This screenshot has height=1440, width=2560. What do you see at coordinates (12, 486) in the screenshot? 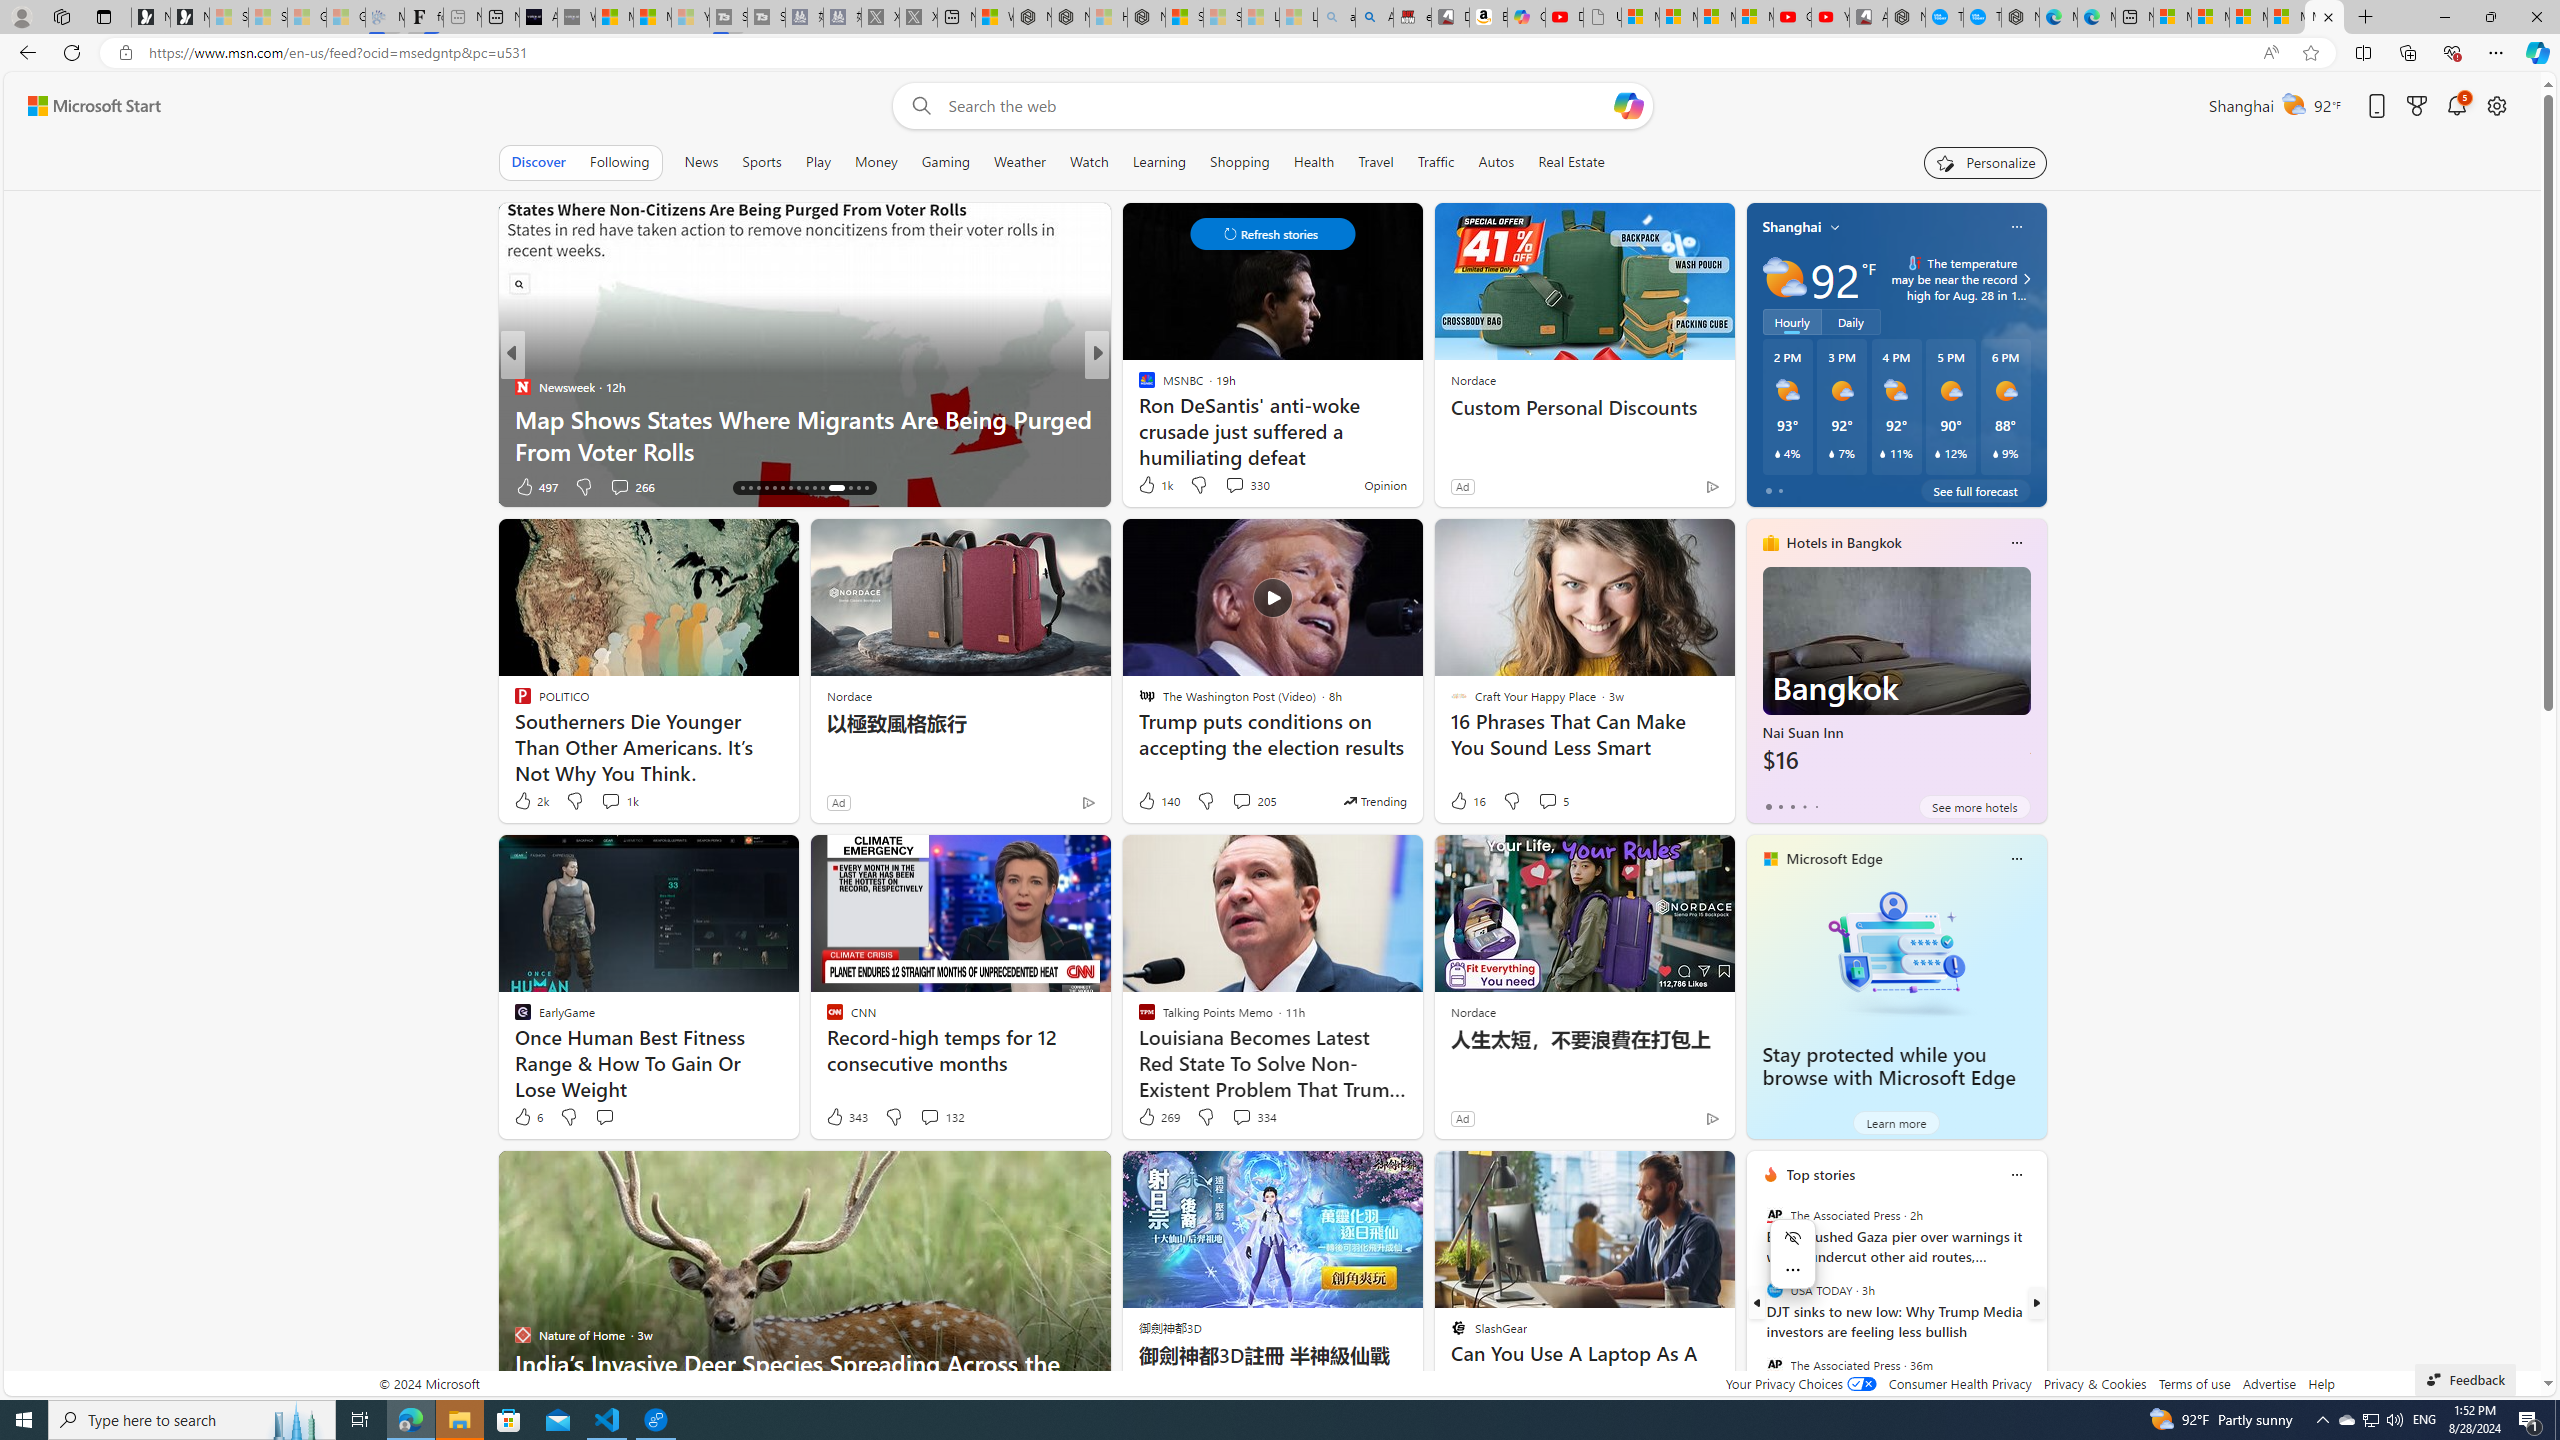
I see `View comments 39 Comment` at bounding box center [12, 486].